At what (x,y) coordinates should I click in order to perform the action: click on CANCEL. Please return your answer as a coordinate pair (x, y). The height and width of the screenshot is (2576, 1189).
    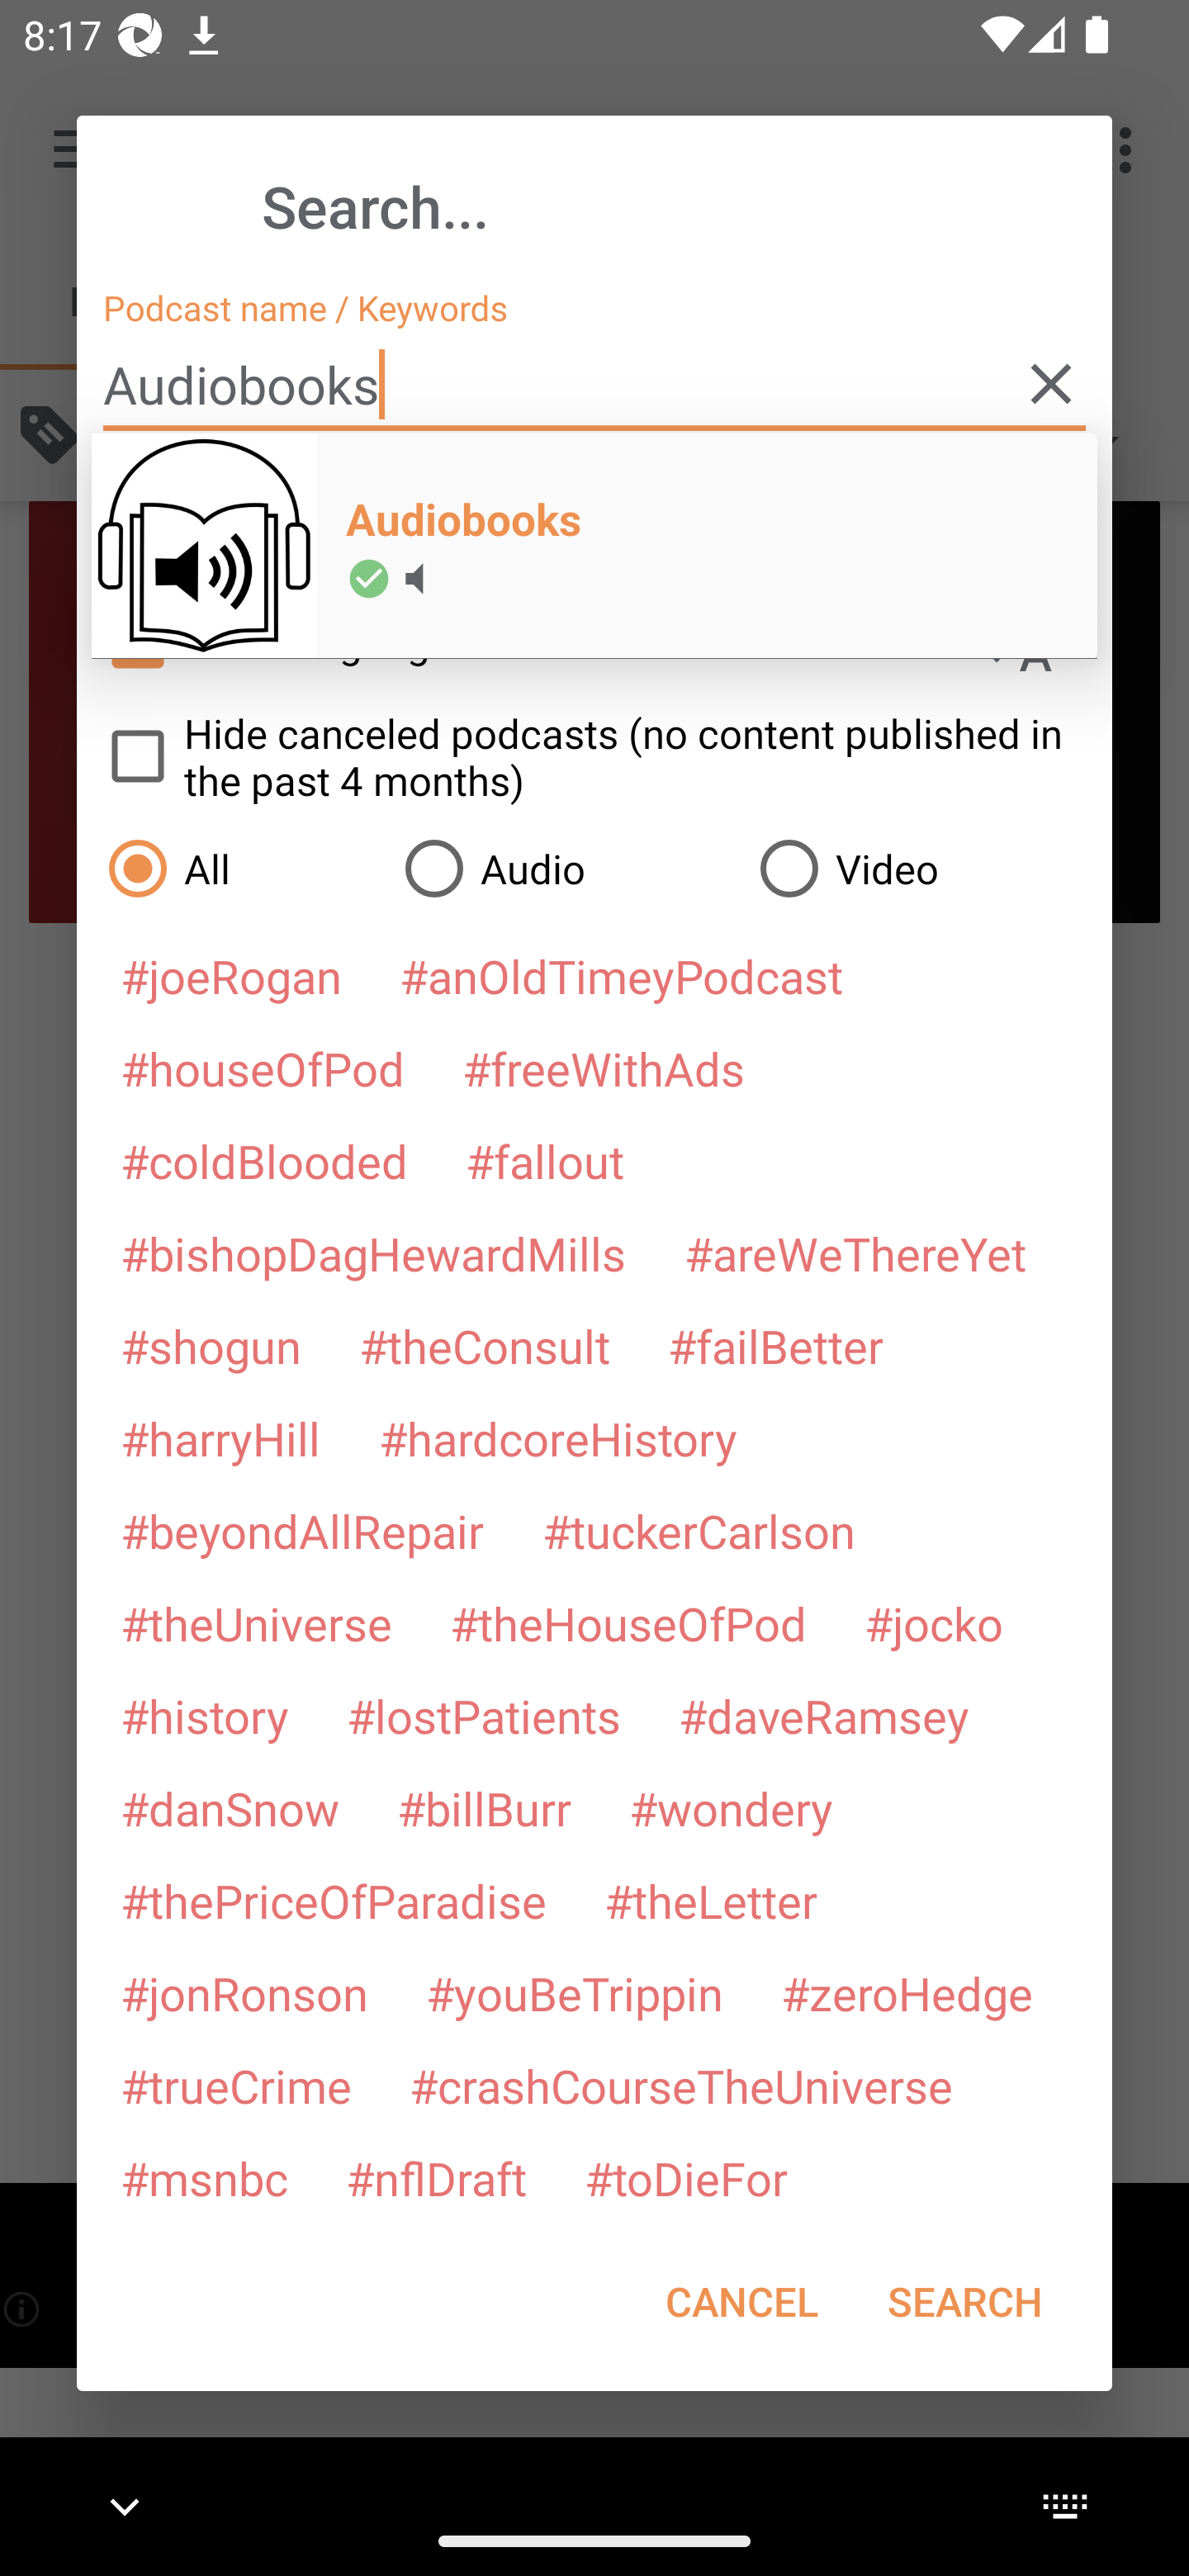
    Looking at the image, I should click on (741, 2301).